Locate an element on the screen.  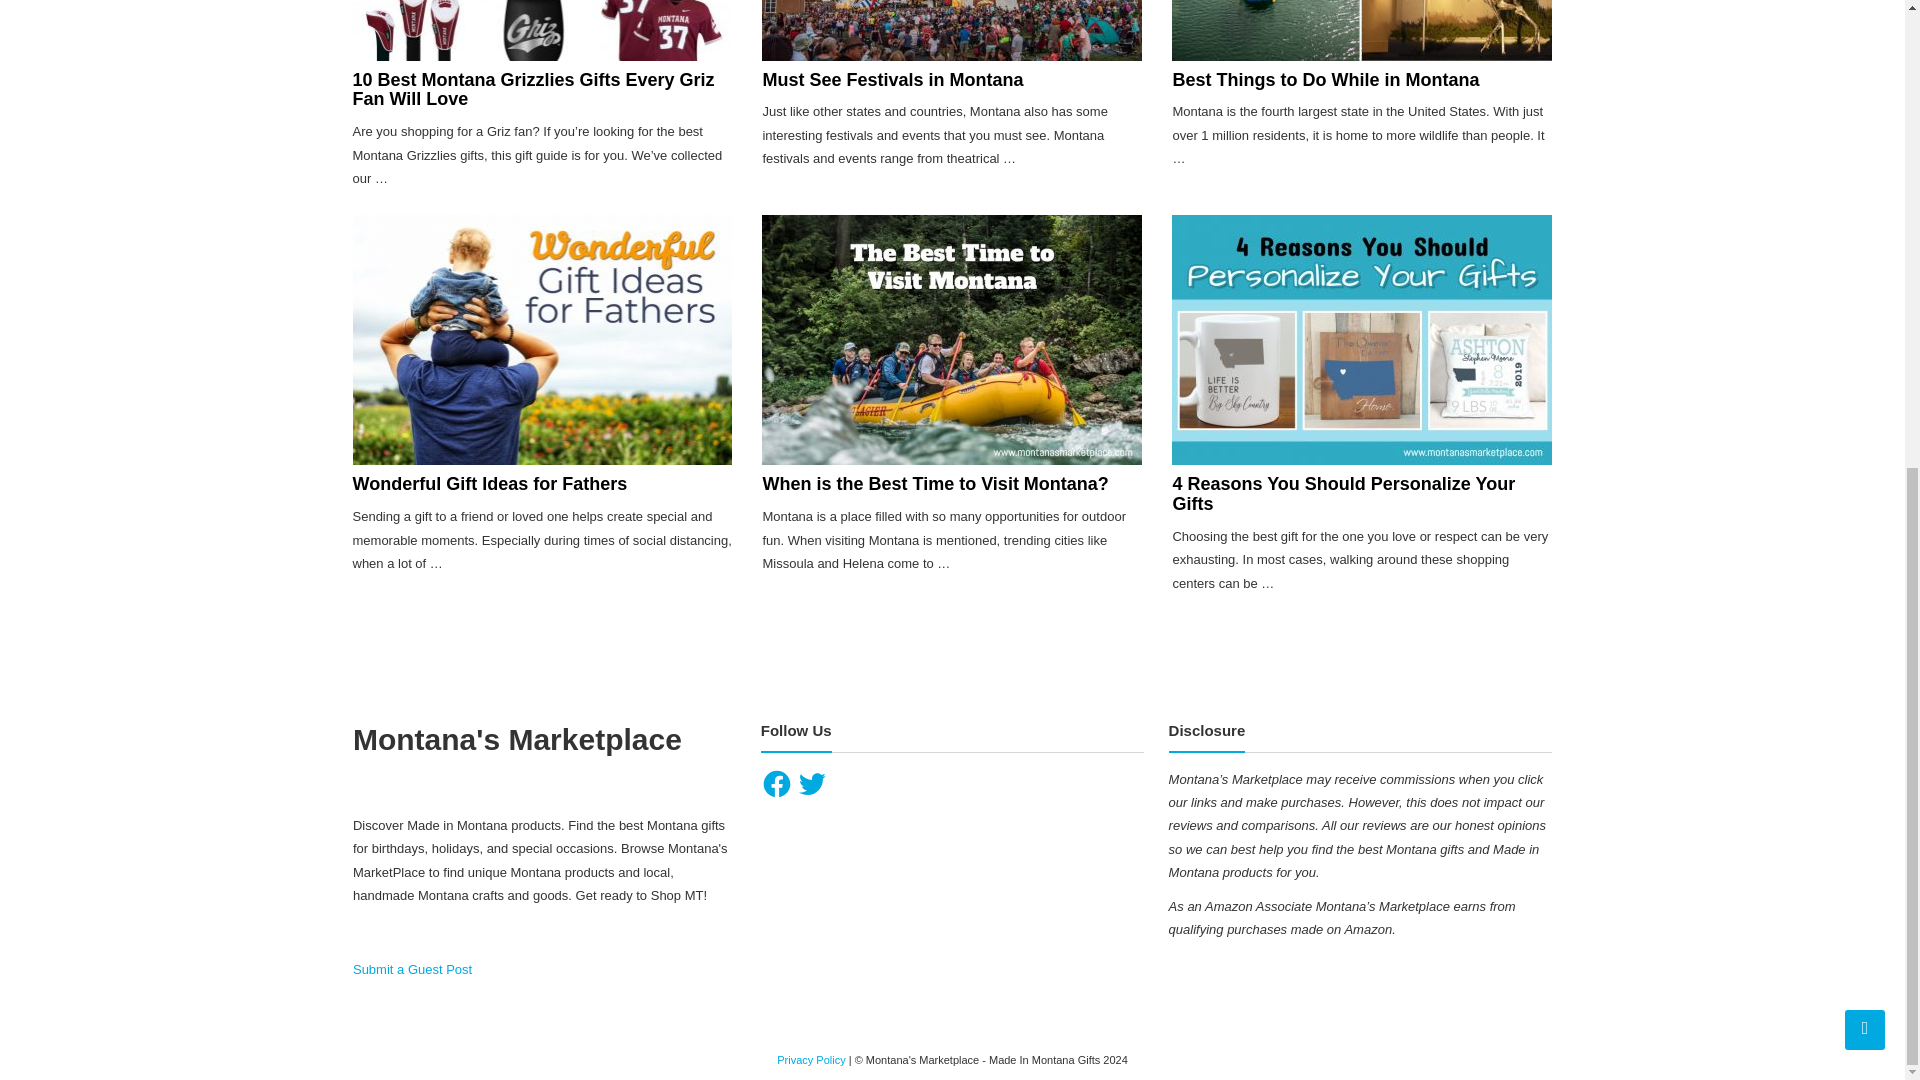
Submit a Guest Post is located at coordinates (412, 970).